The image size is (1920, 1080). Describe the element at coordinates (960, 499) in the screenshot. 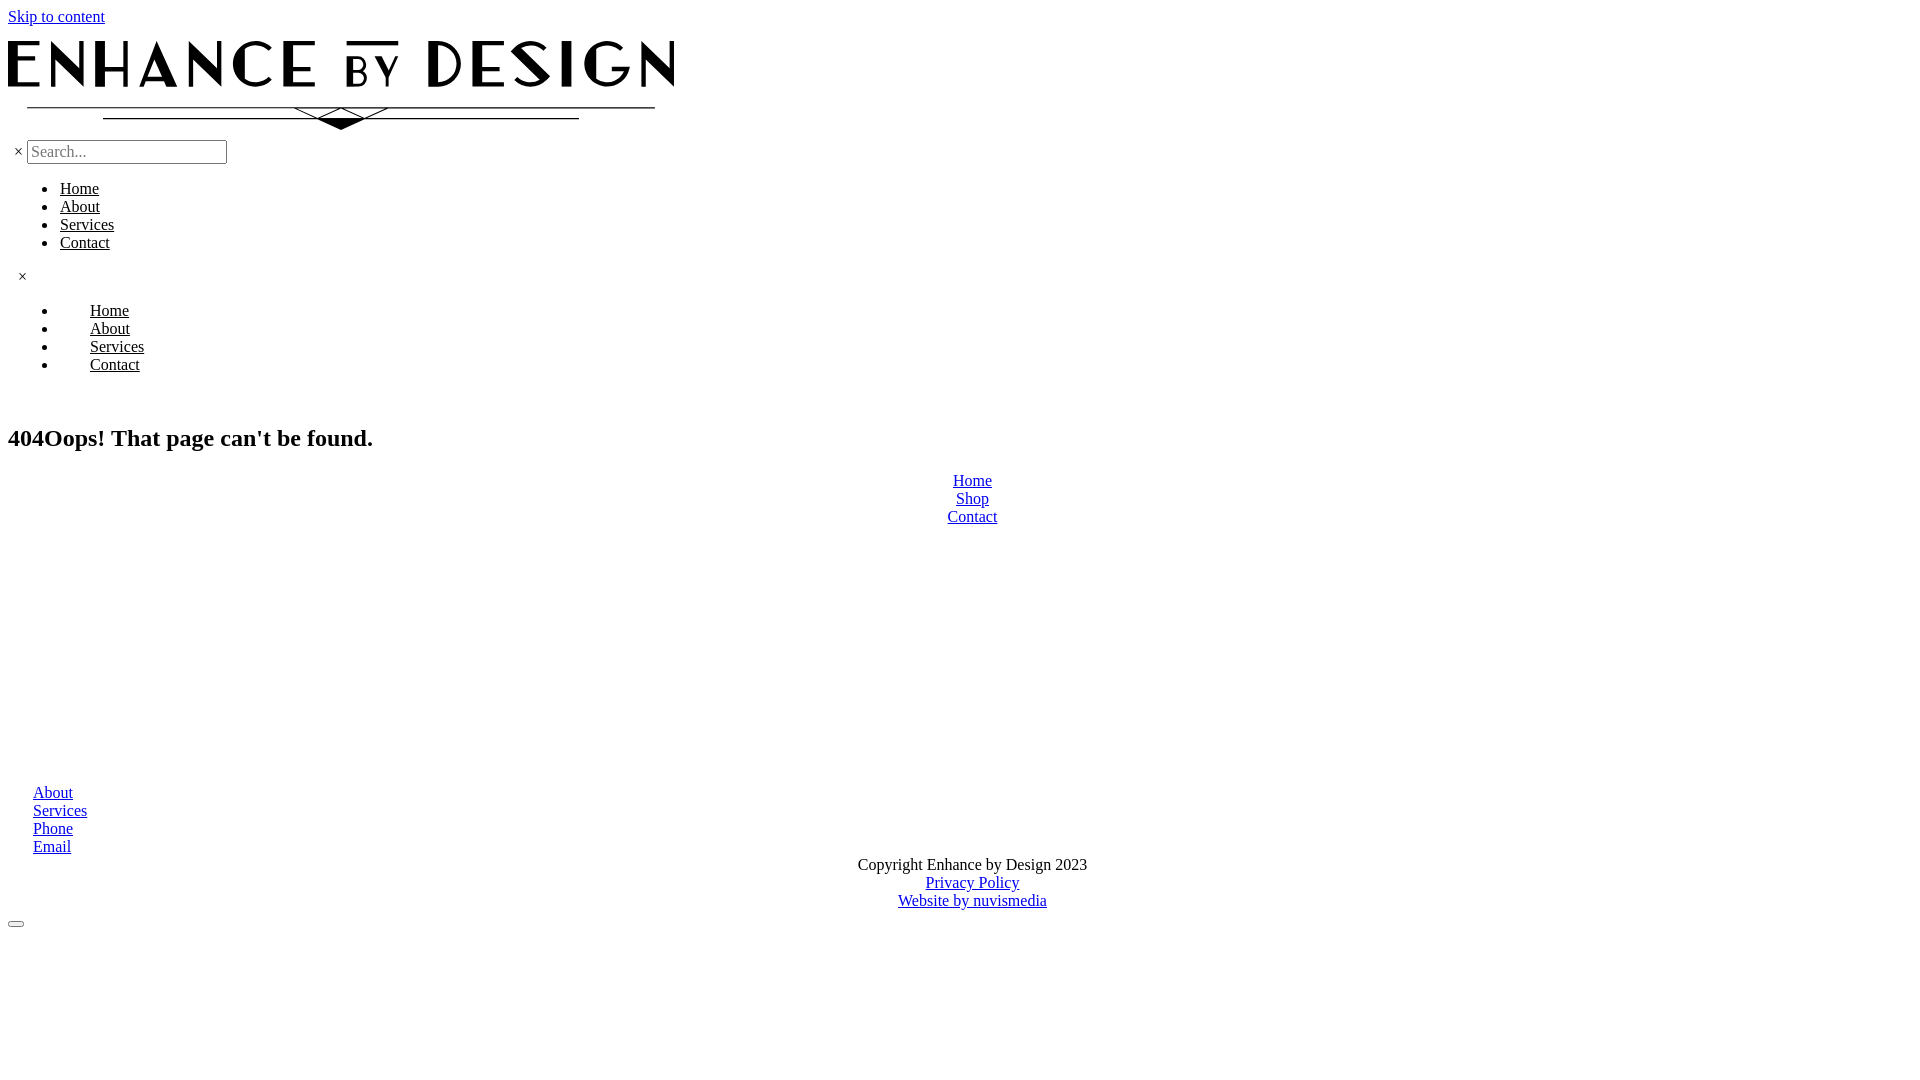

I see `Shop` at that location.